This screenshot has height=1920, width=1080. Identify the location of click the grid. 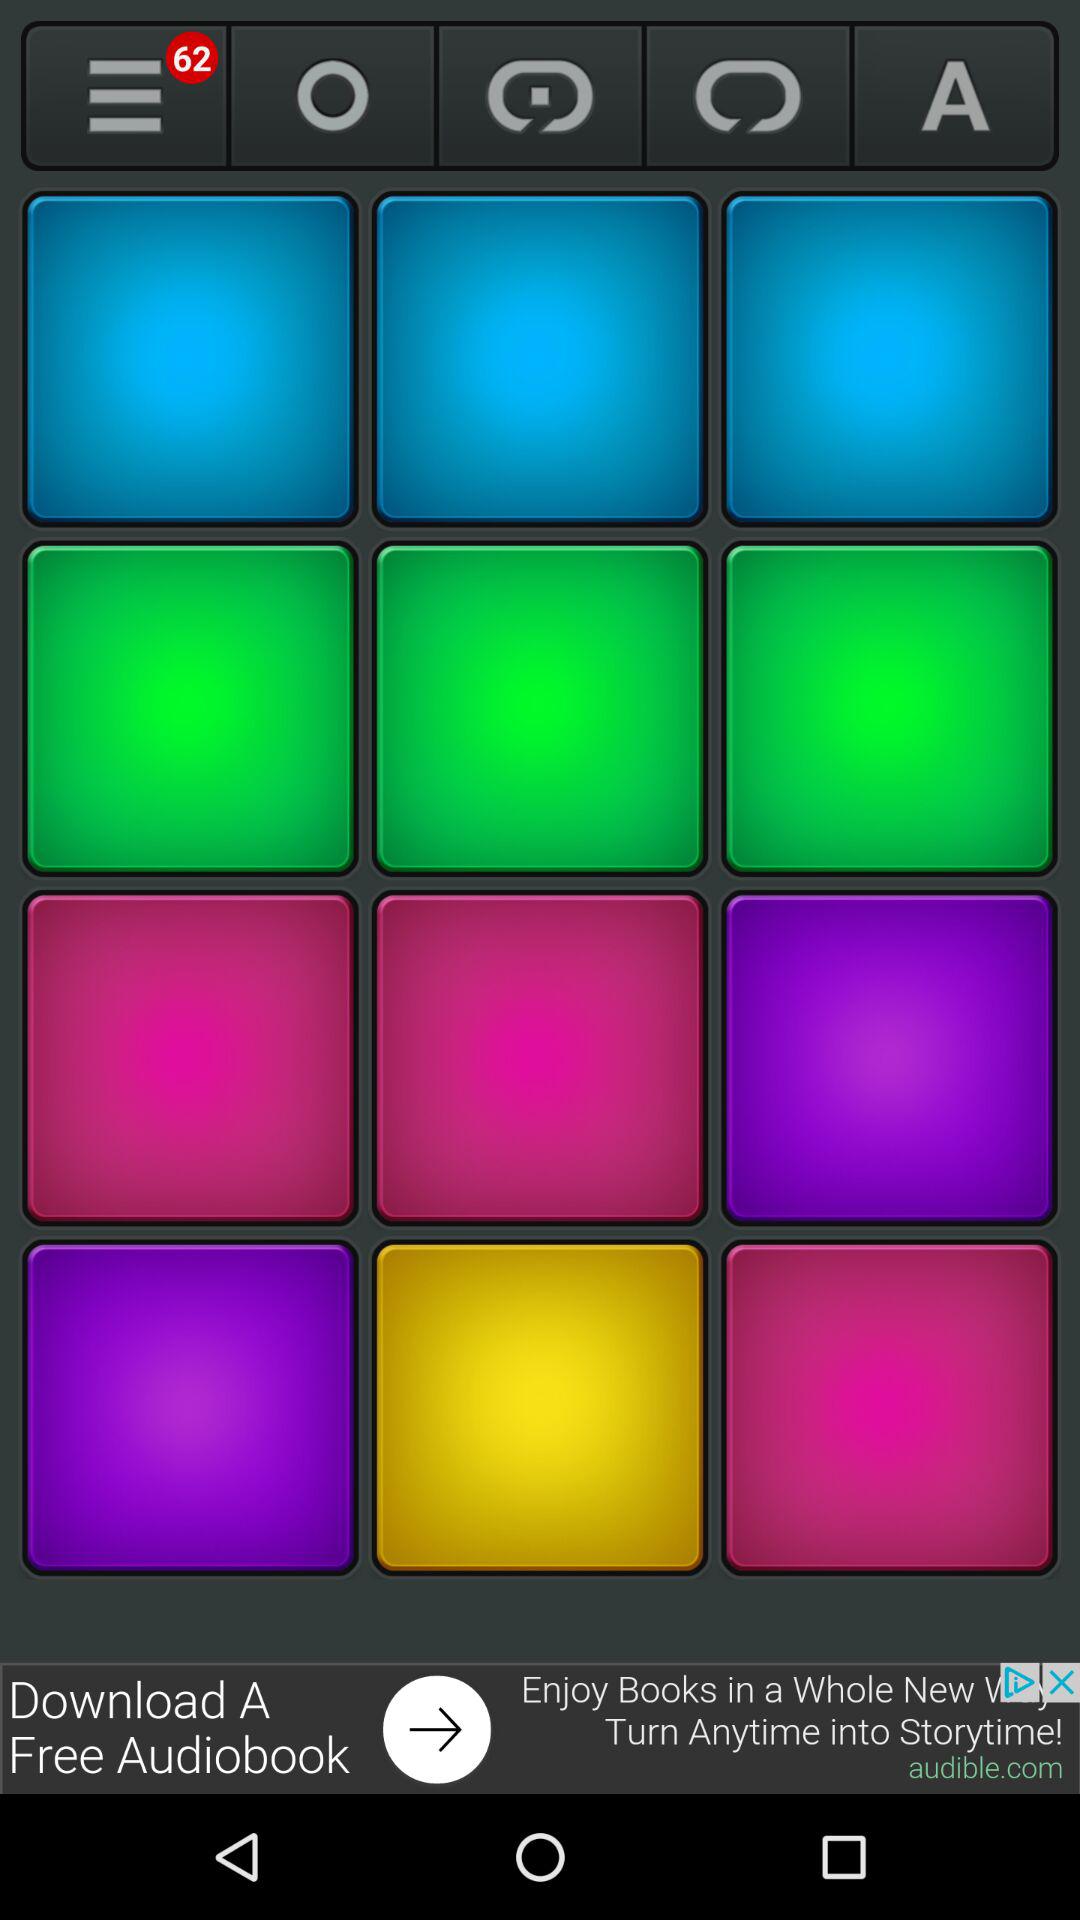
(540, 1408).